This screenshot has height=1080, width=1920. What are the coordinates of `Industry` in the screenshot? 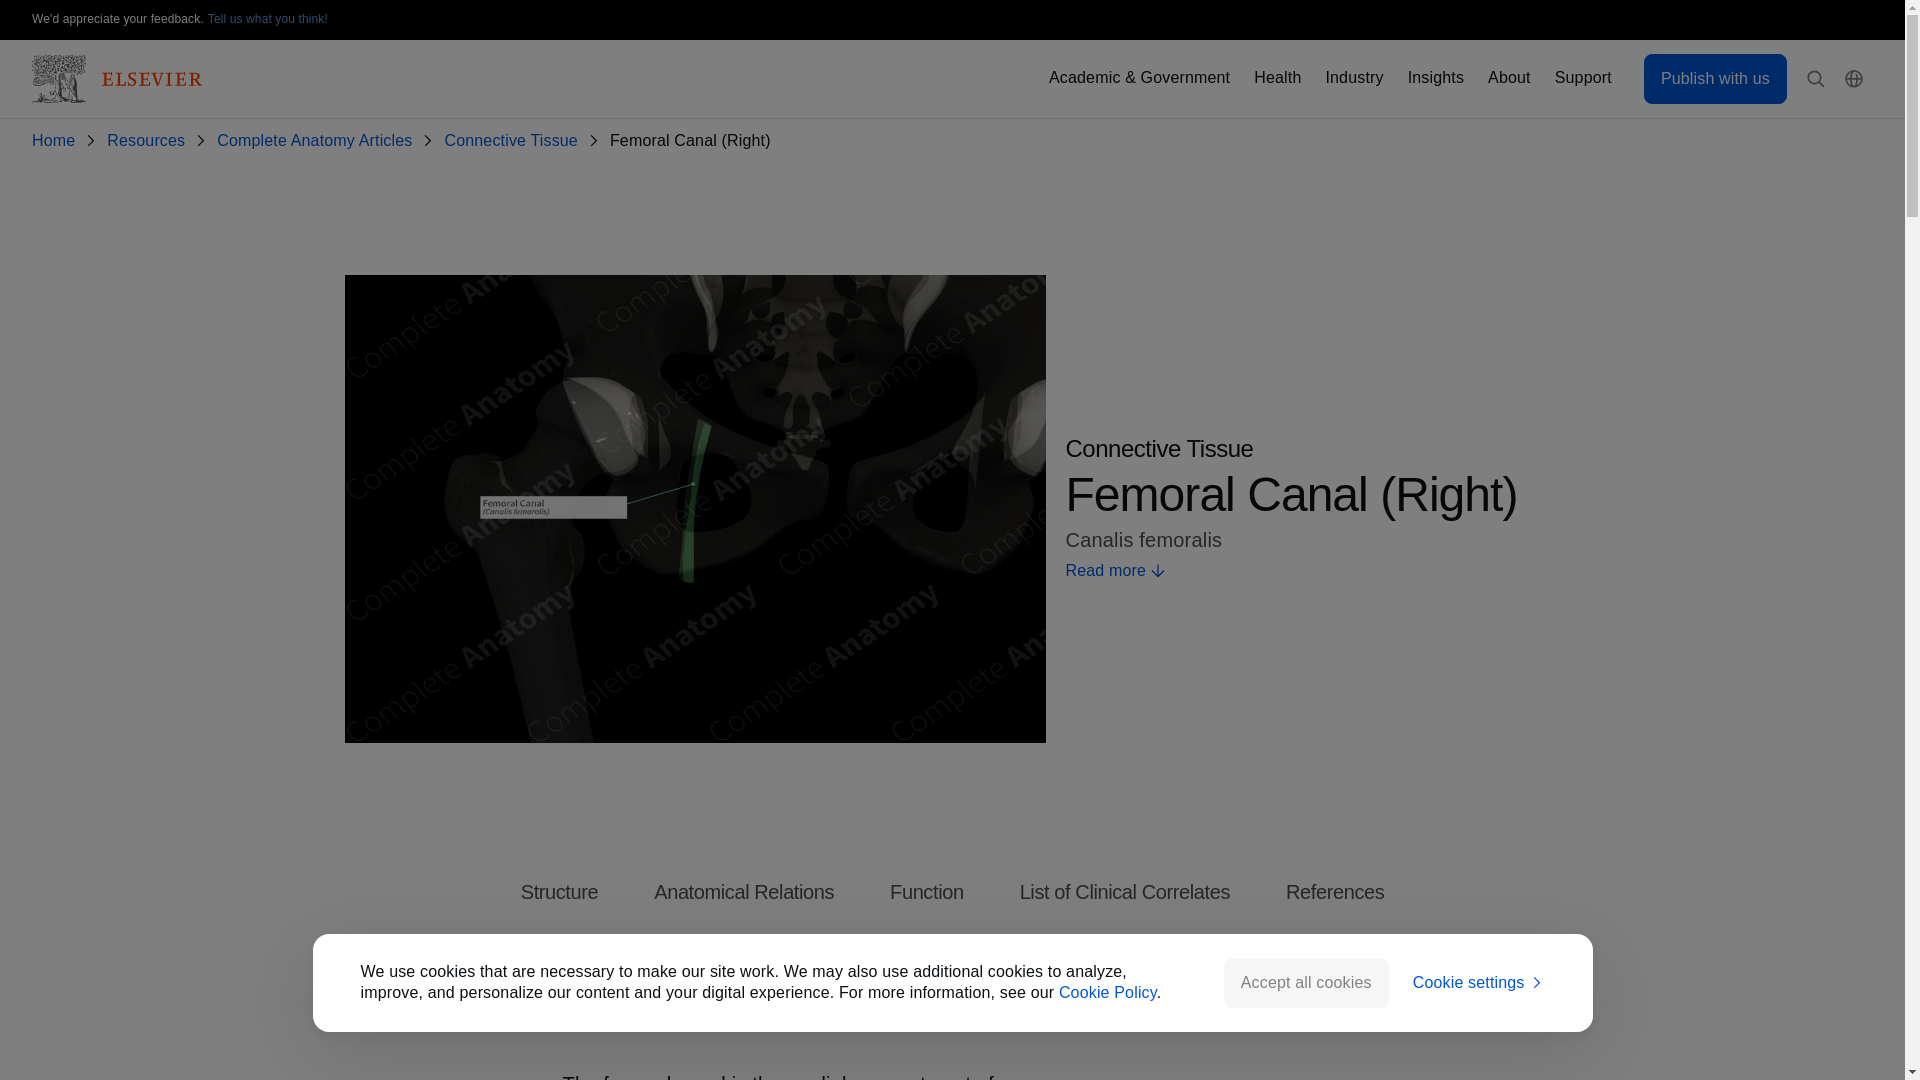 It's located at (1353, 78).